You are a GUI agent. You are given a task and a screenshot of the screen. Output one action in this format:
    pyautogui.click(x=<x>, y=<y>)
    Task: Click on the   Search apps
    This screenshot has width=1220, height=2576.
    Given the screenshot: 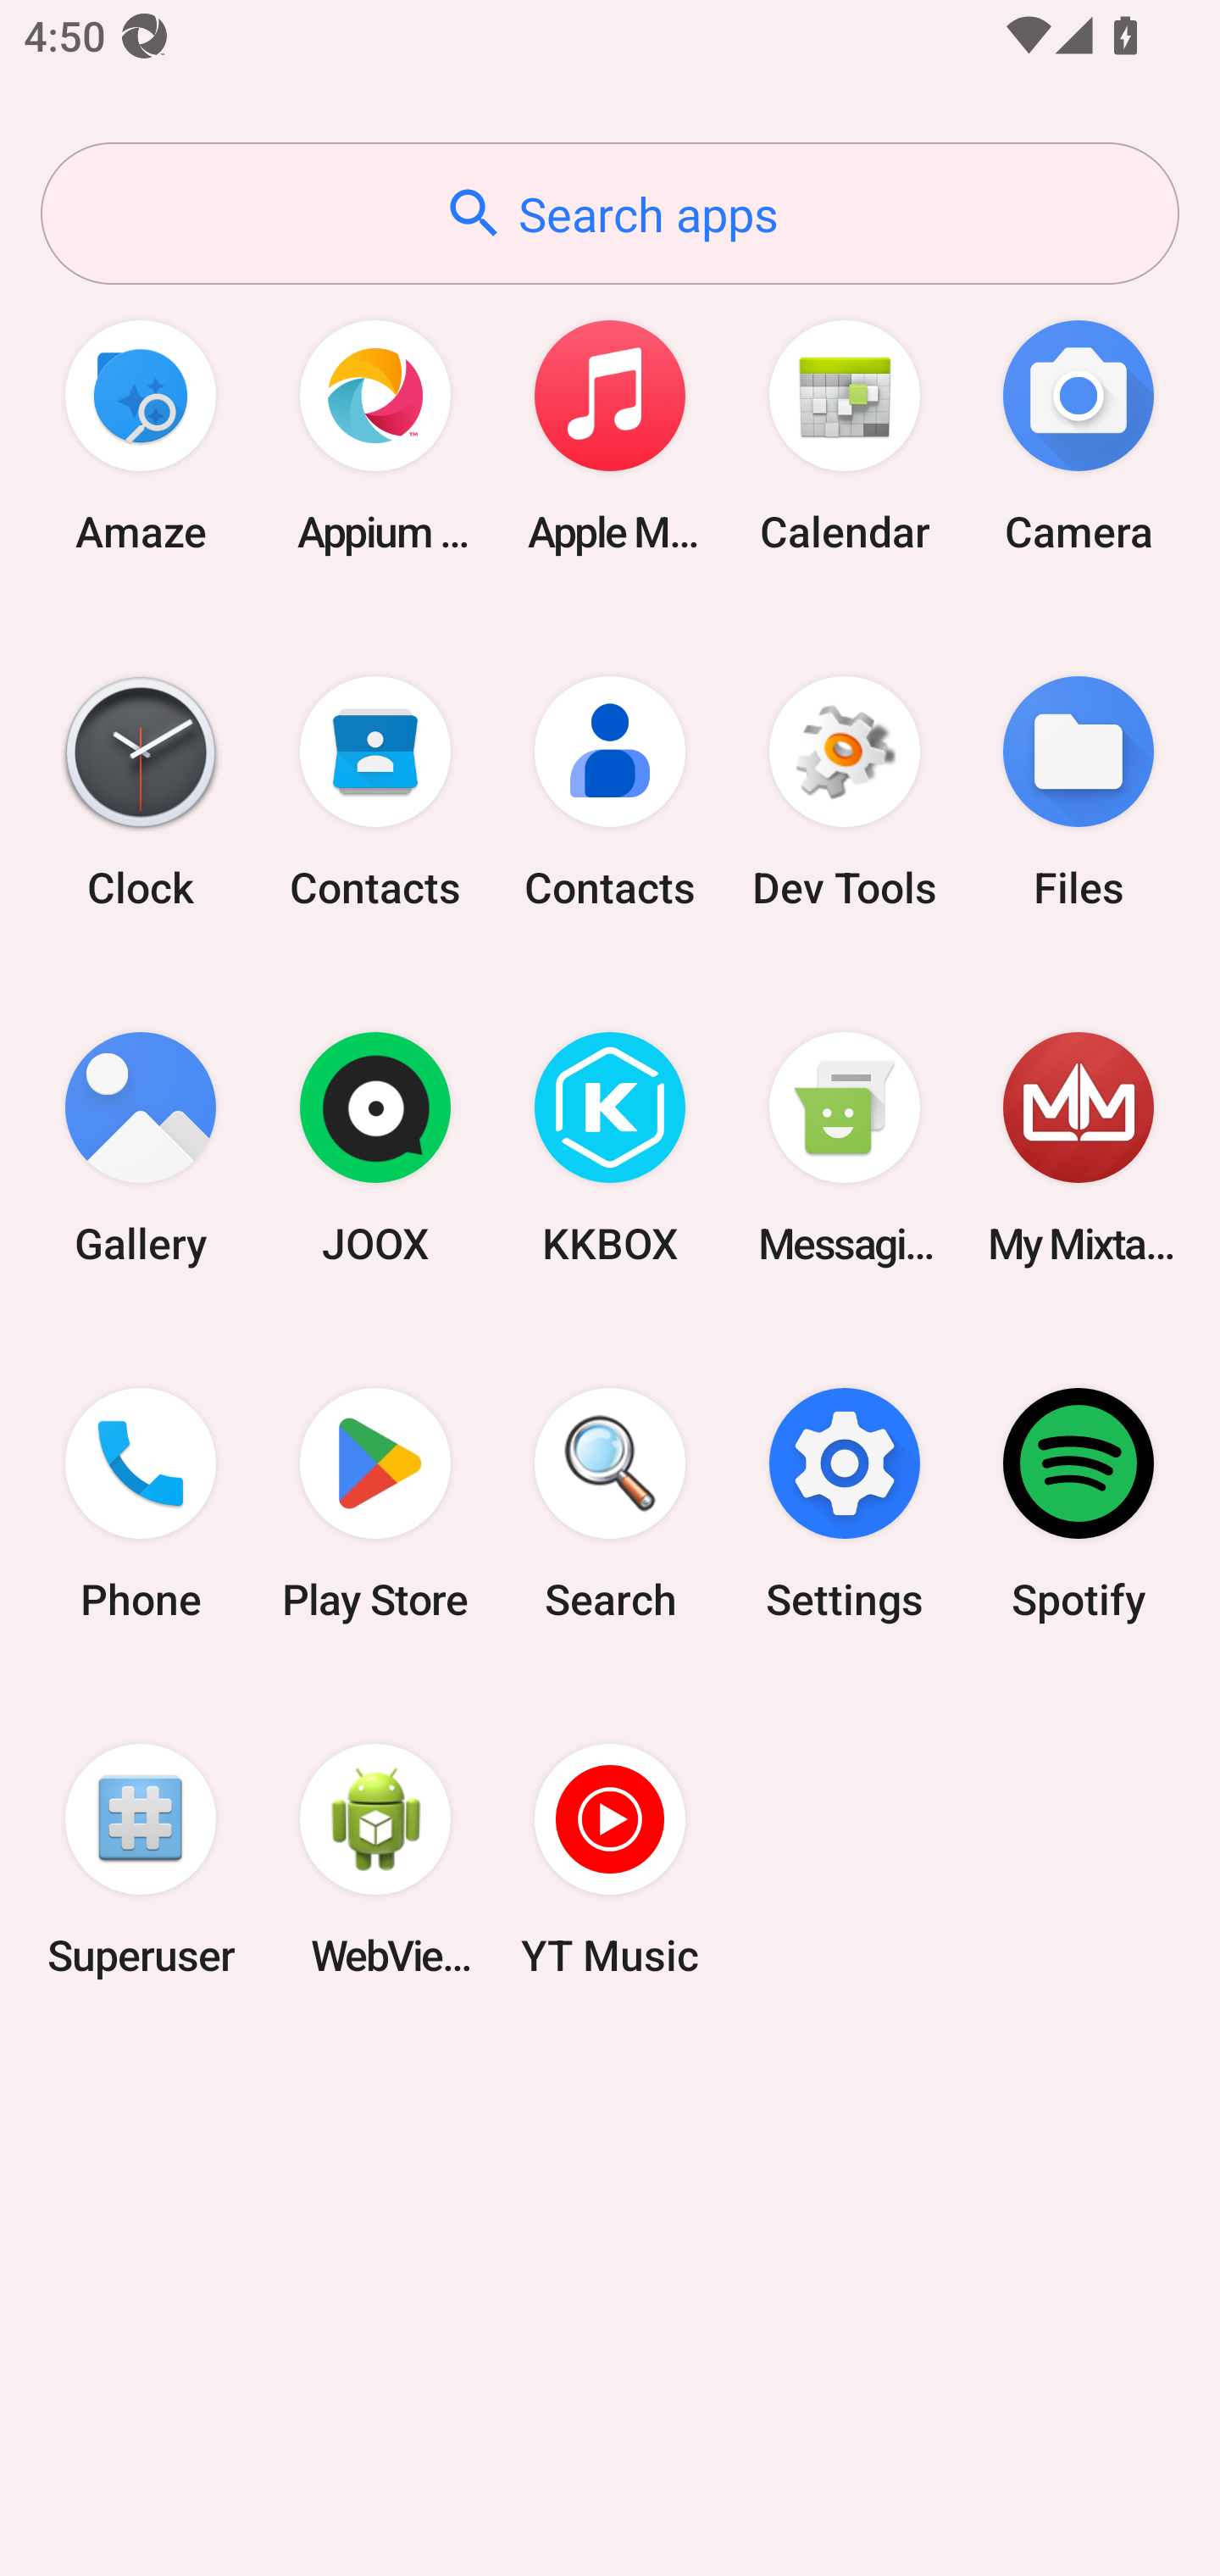 What is the action you would take?
    pyautogui.click(x=610, y=214)
    